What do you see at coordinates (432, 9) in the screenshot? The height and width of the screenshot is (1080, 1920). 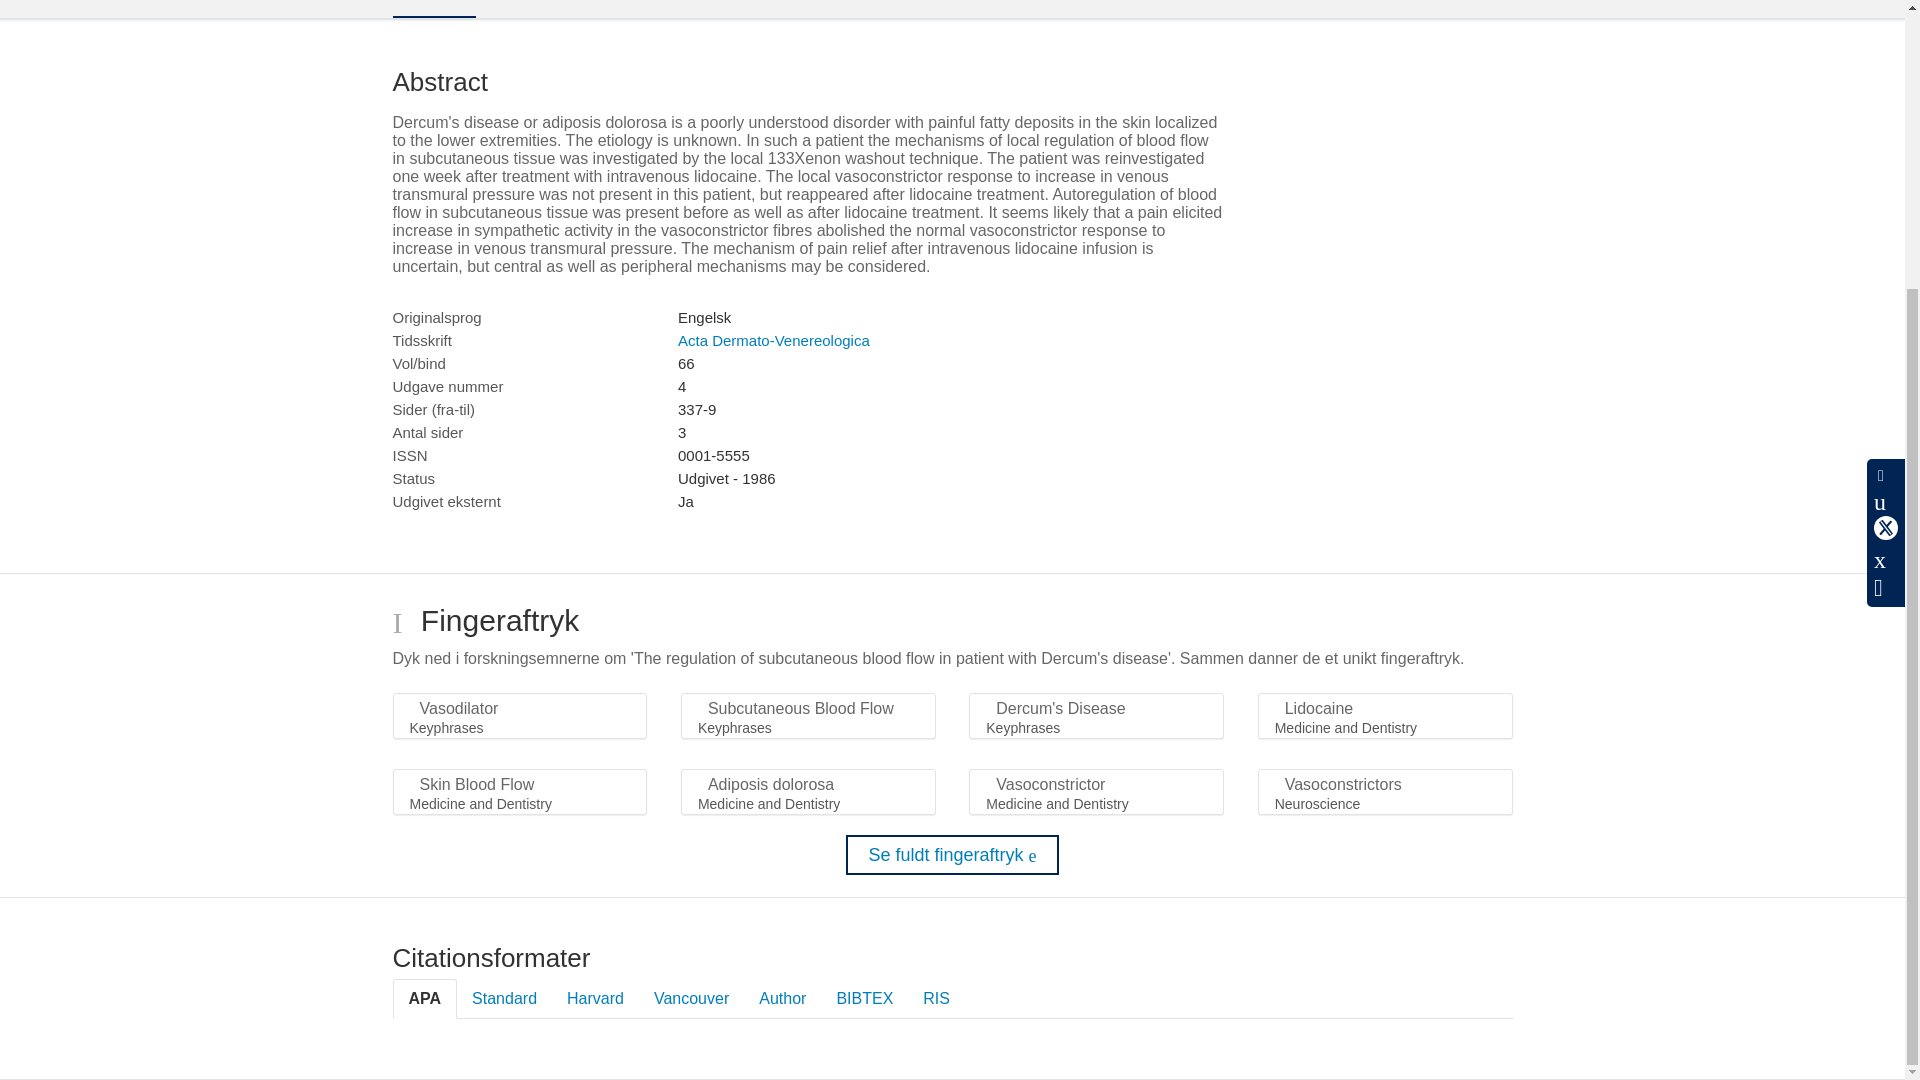 I see `Oversigt` at bounding box center [432, 9].